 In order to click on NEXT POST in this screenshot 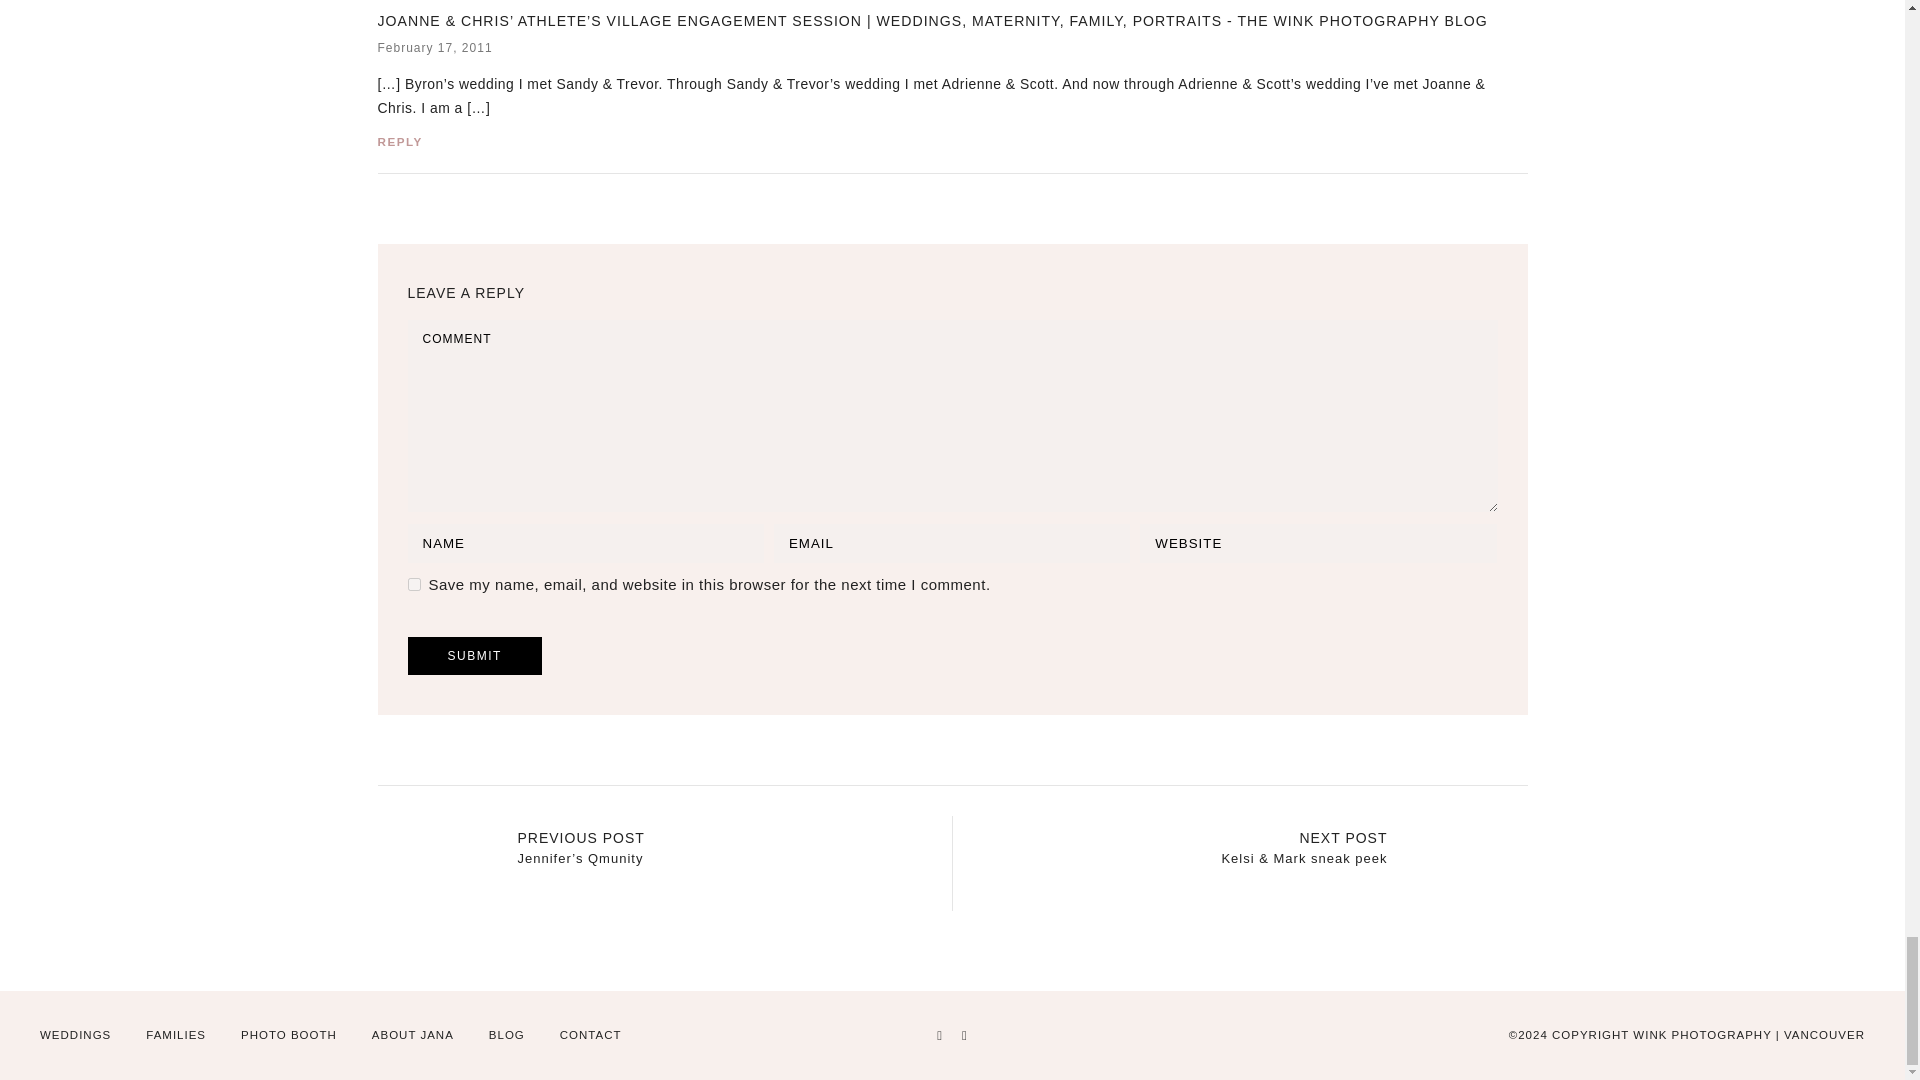, I will do `click(1342, 837)`.